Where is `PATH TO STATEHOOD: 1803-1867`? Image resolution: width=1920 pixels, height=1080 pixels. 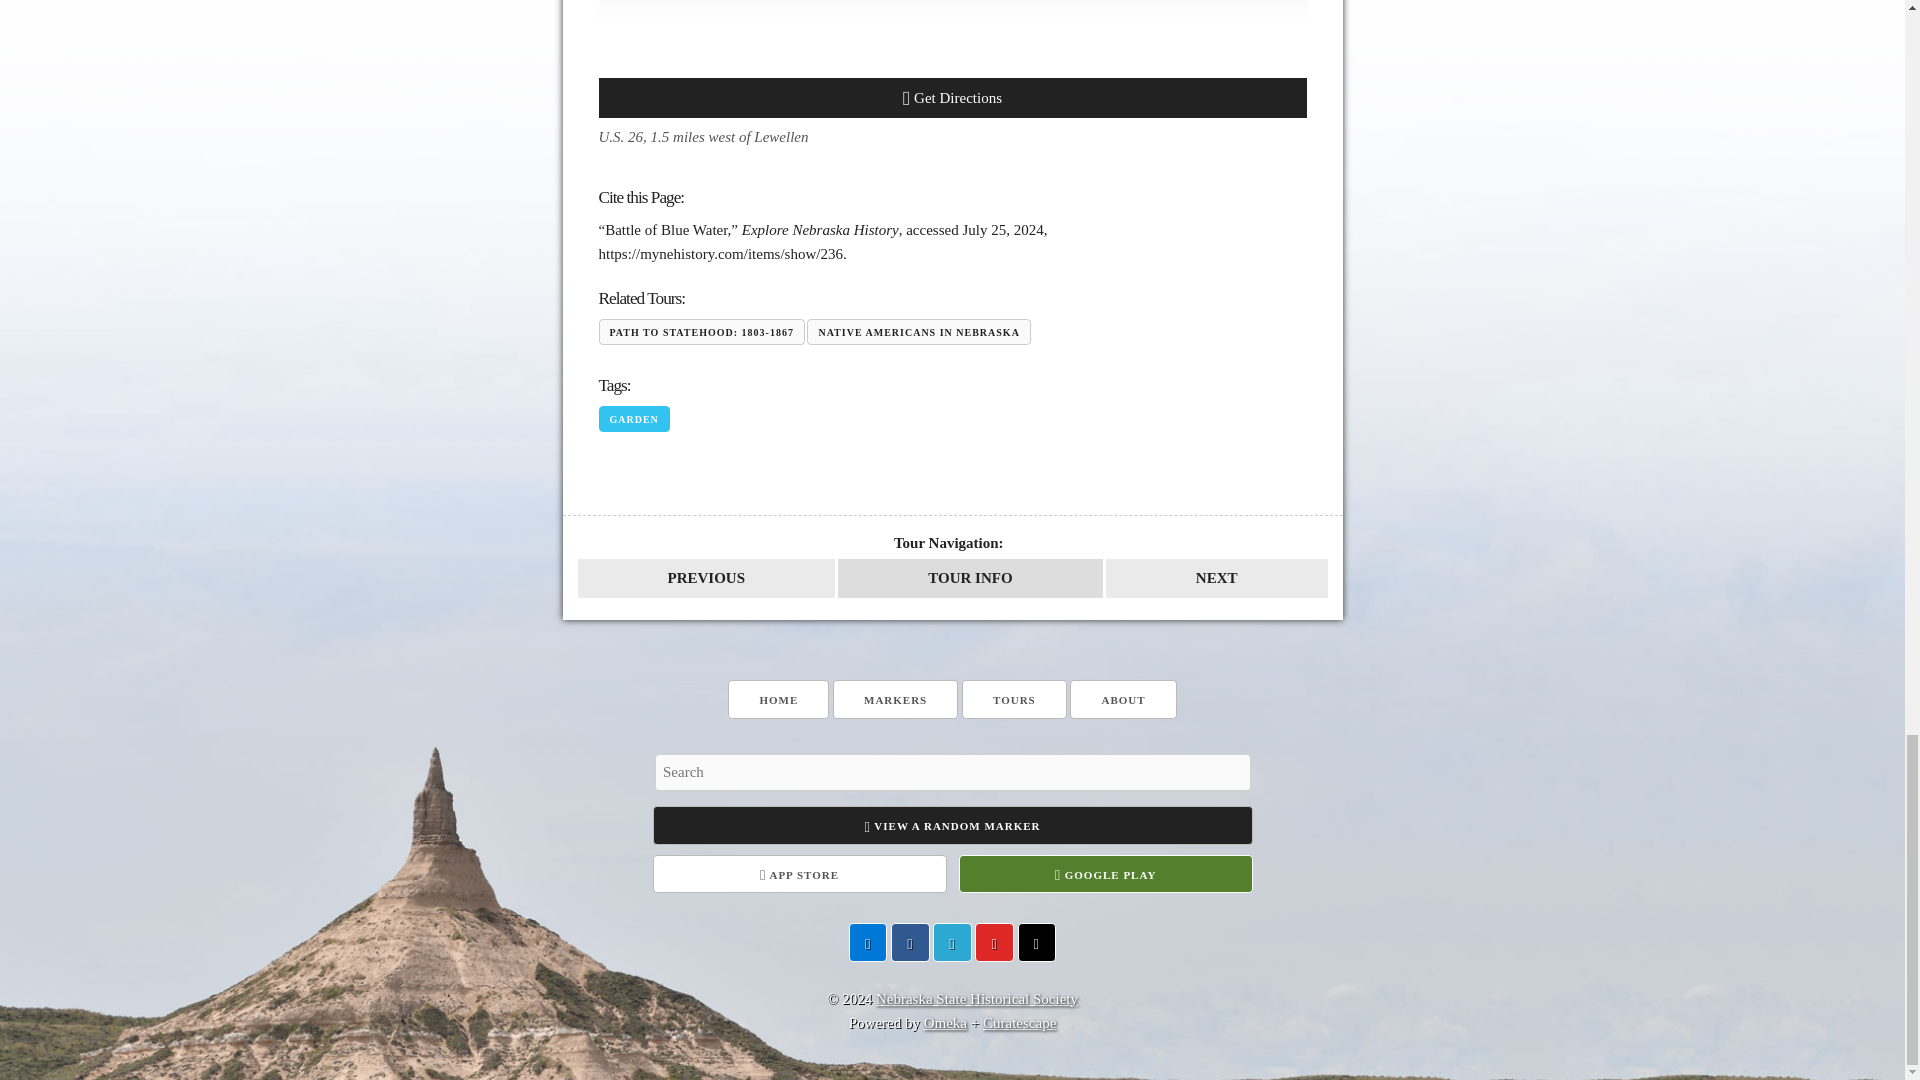
PATH TO STATEHOOD: 1803-1867 is located at coordinates (700, 331).